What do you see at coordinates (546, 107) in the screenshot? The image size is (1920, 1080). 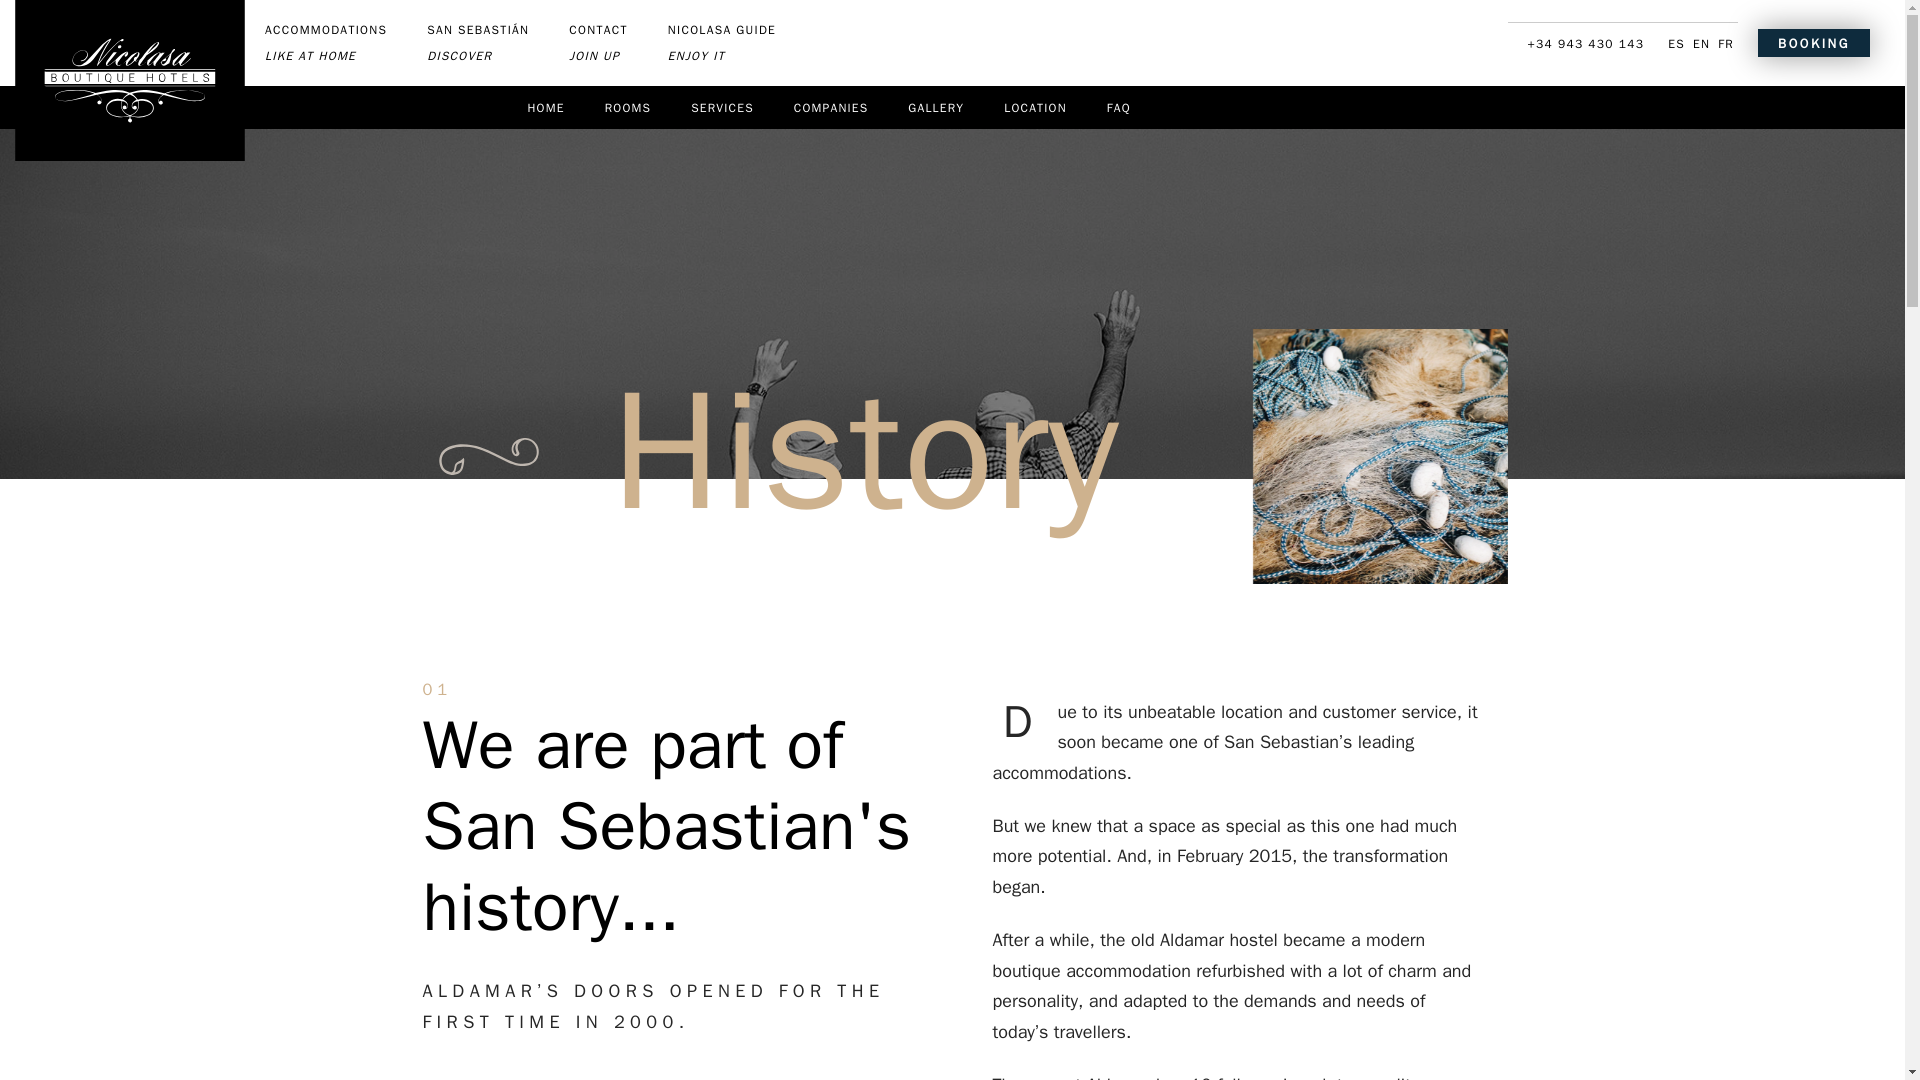 I see `GALLERY` at bounding box center [546, 107].